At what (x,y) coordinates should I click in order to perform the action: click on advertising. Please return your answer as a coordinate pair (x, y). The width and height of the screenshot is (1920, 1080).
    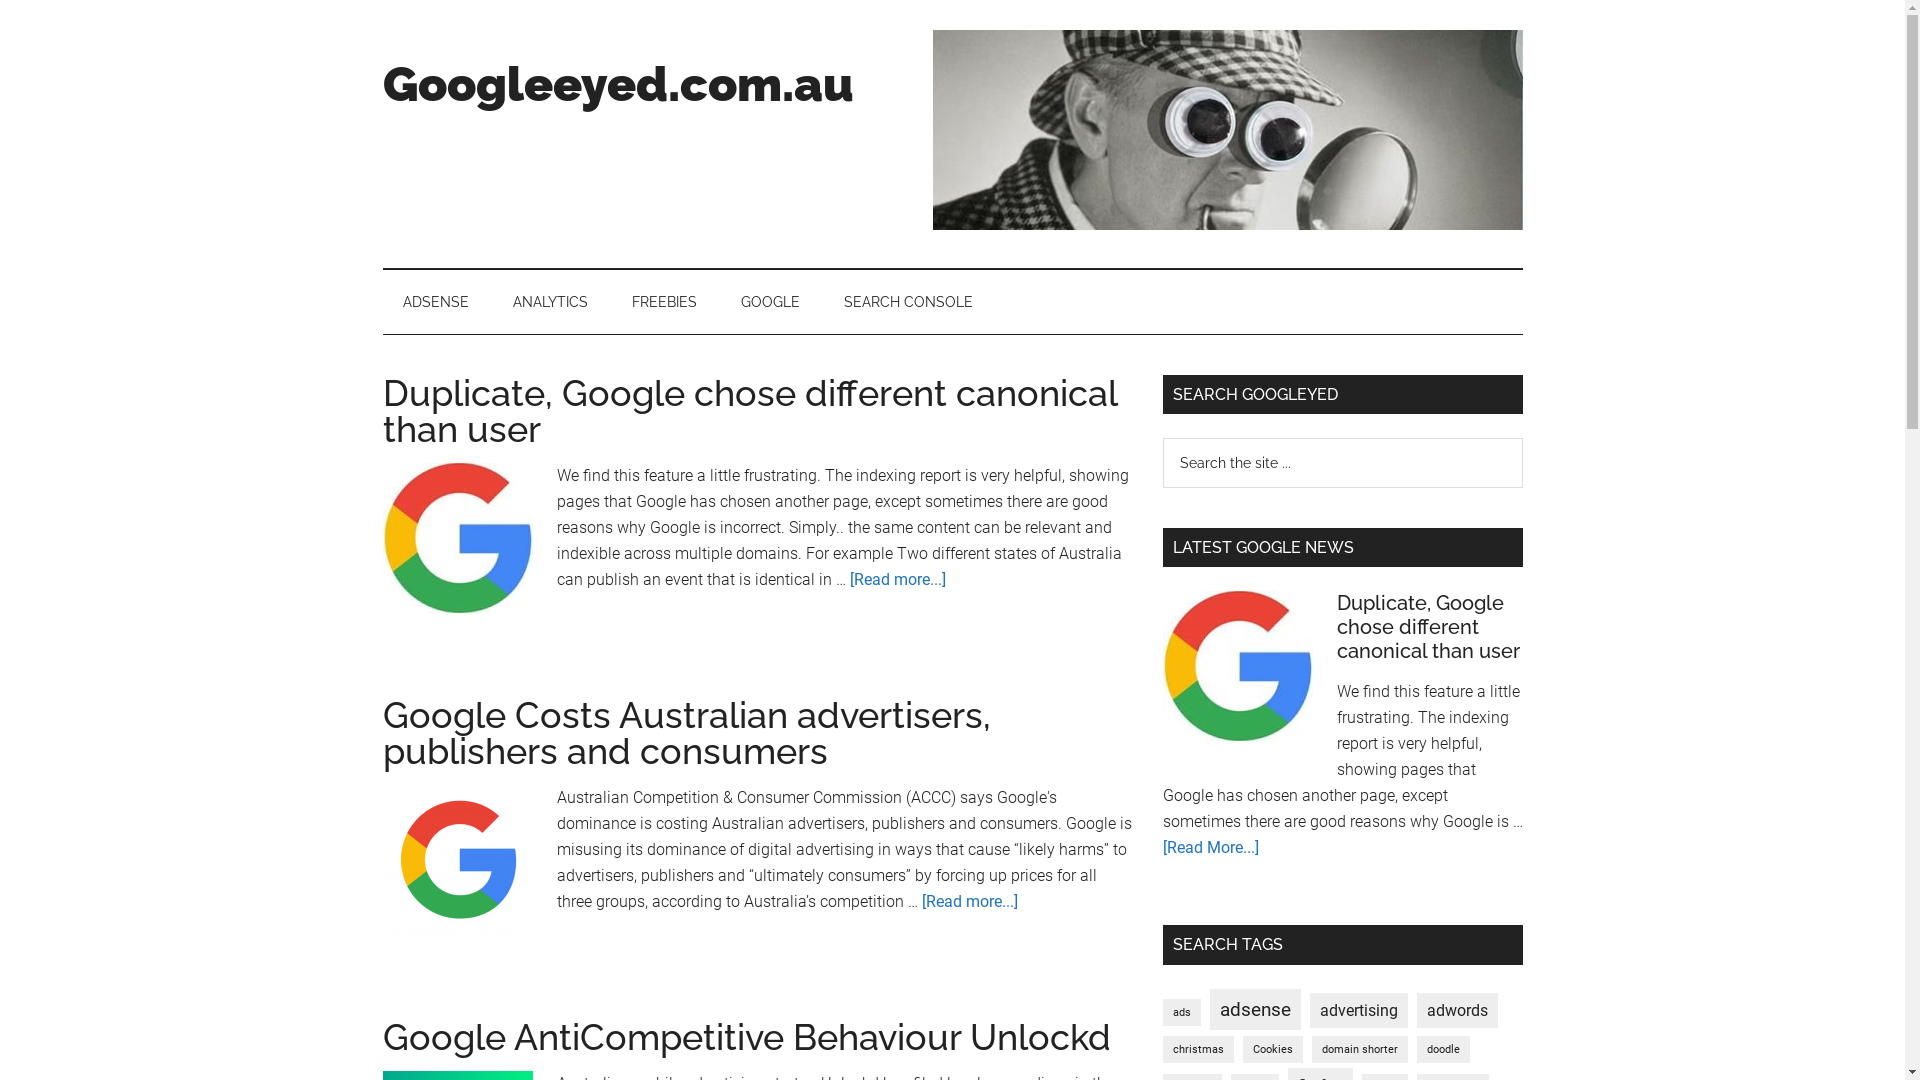
    Looking at the image, I should click on (1359, 1011).